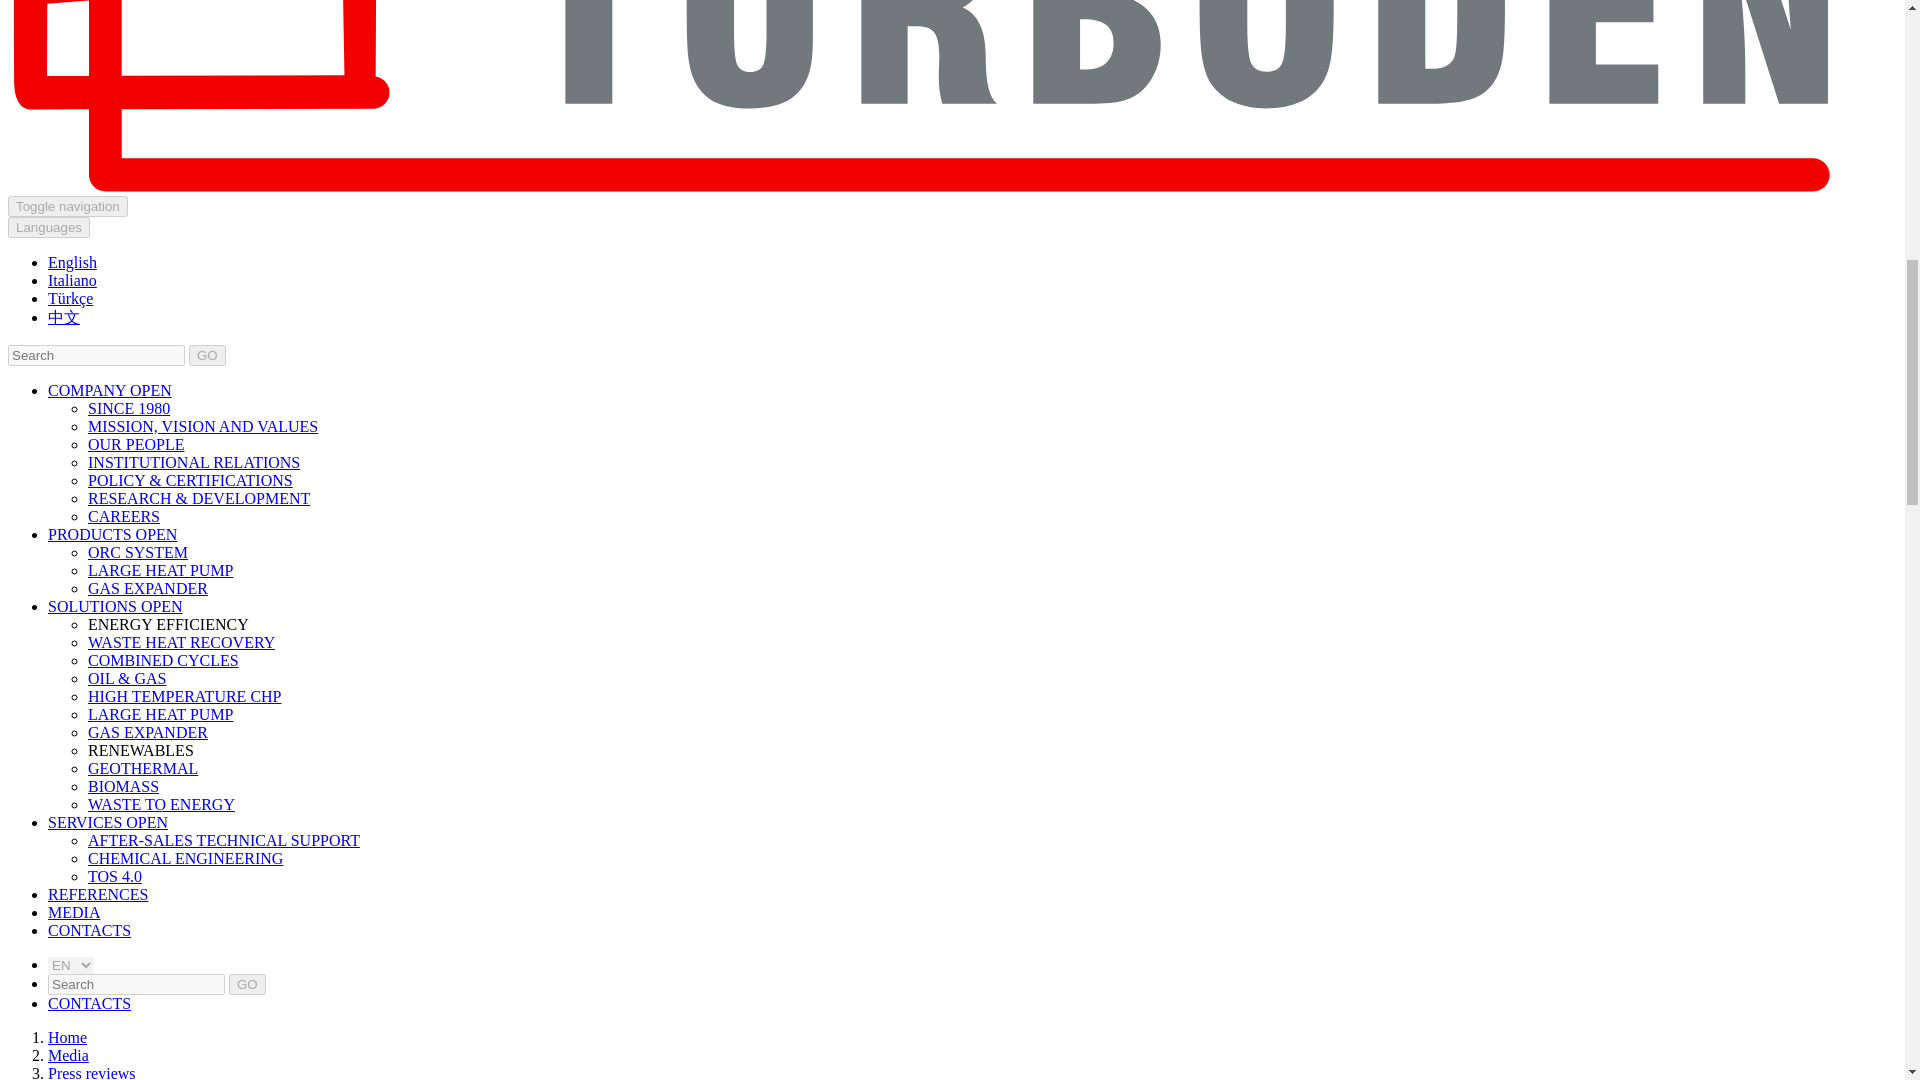 This screenshot has height=1080, width=1920. Describe the element at coordinates (136, 444) in the screenshot. I see `Our People` at that location.